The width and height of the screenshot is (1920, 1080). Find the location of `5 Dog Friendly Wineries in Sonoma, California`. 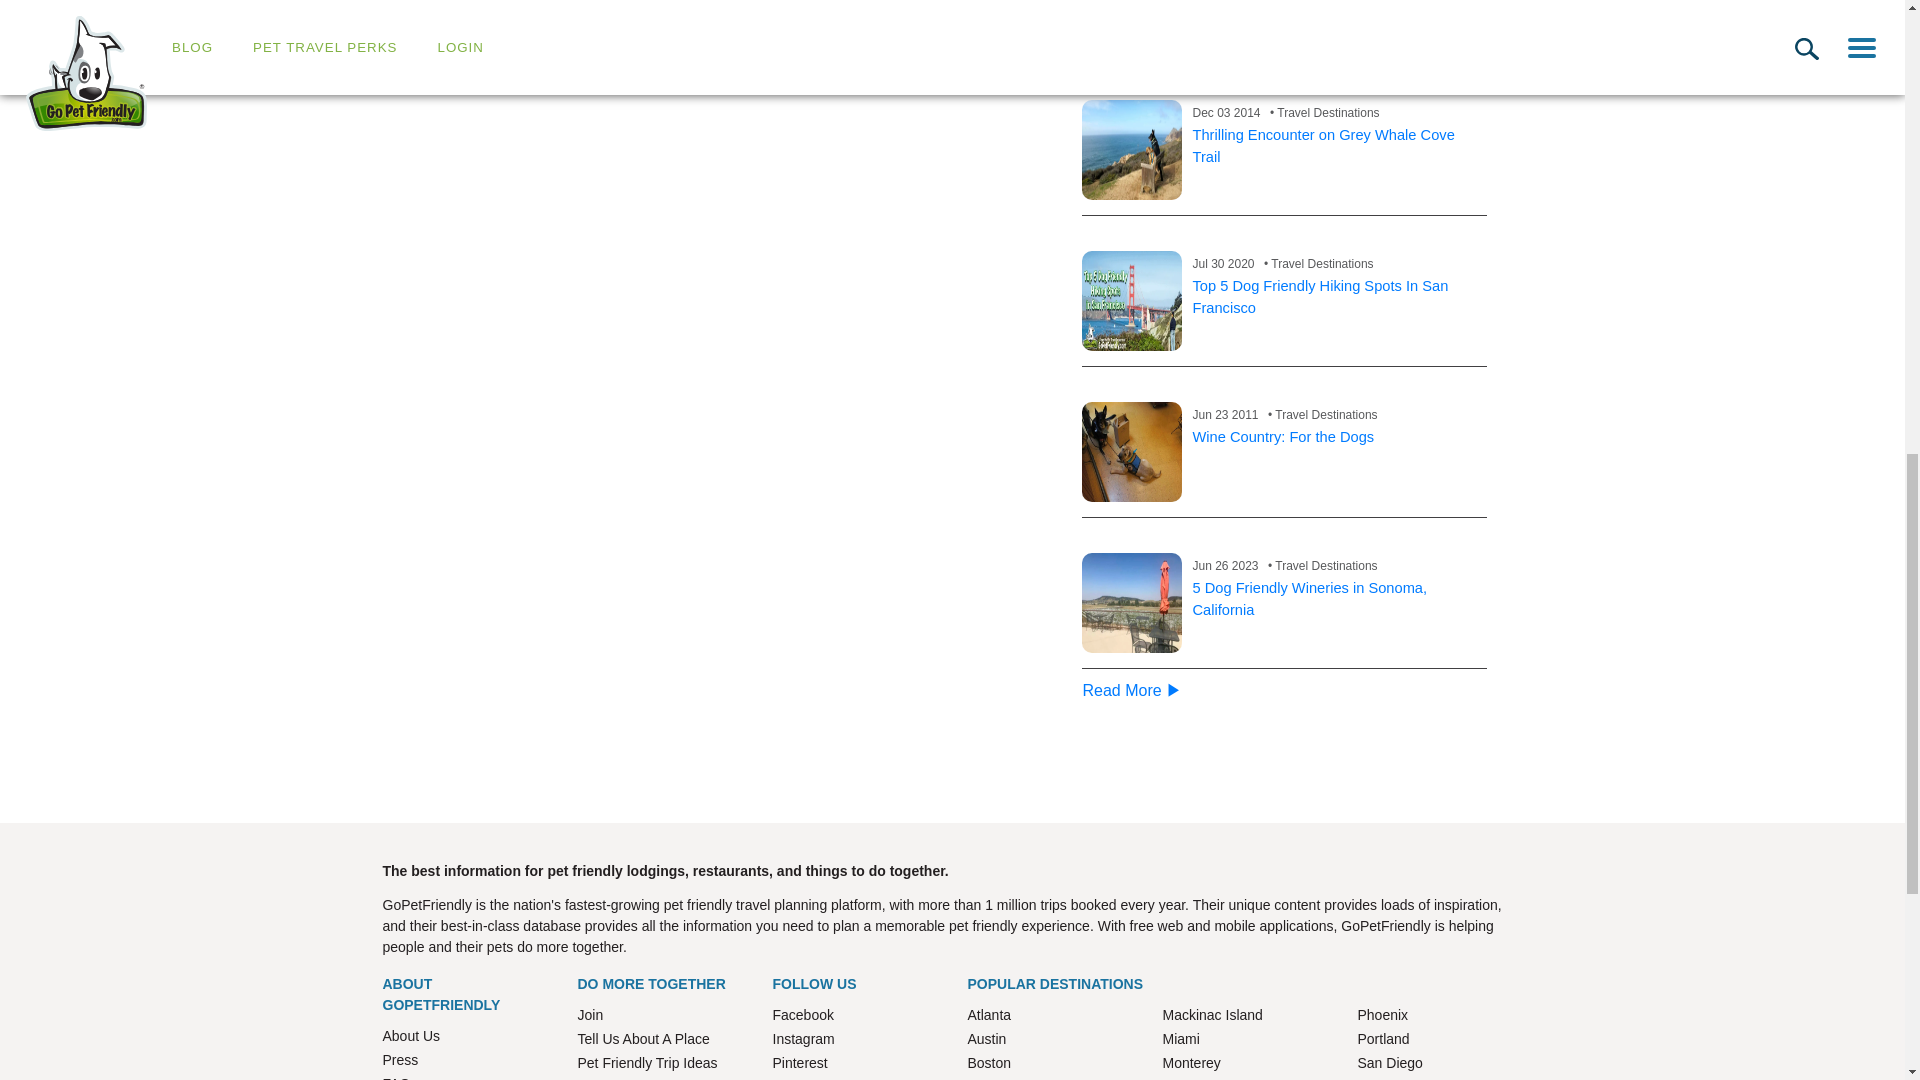

5 Dog Friendly Wineries in Sonoma, California is located at coordinates (1309, 598).